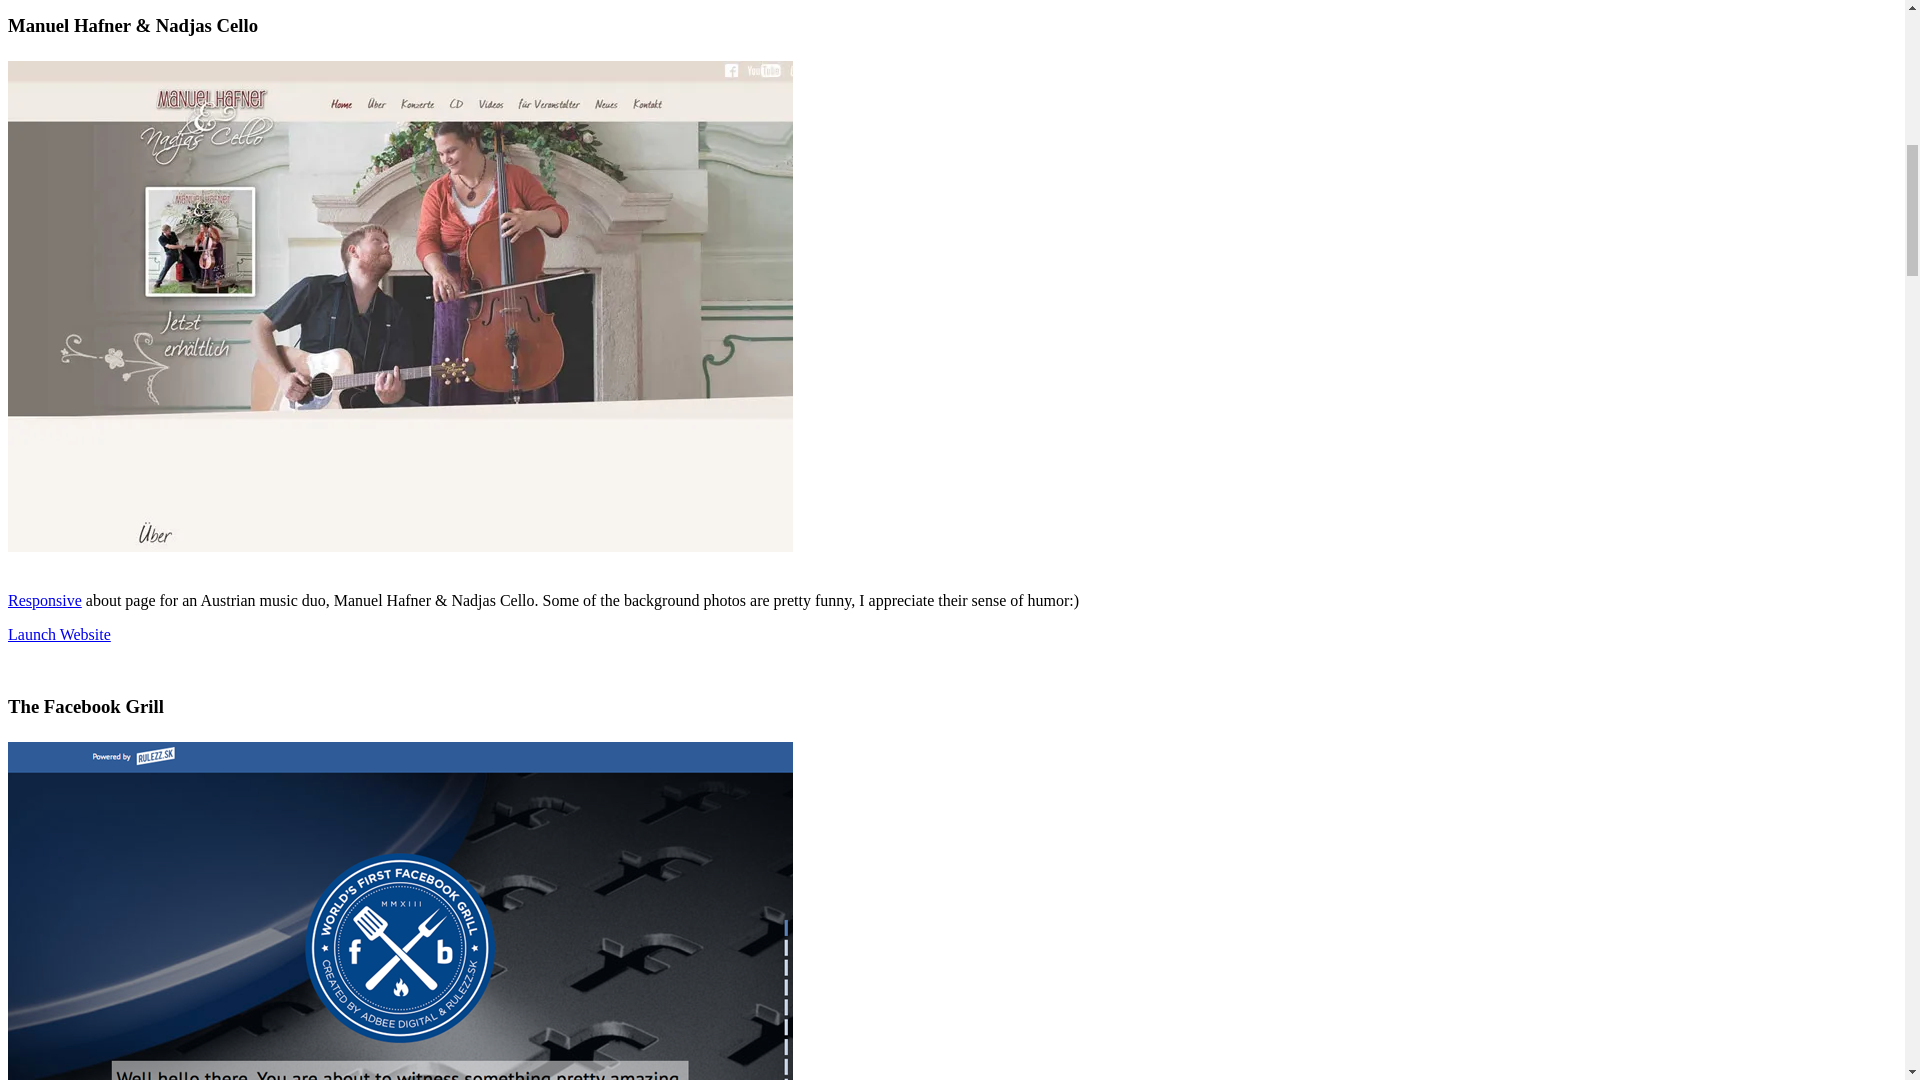  What do you see at coordinates (44, 600) in the screenshot?
I see `Responsive` at bounding box center [44, 600].